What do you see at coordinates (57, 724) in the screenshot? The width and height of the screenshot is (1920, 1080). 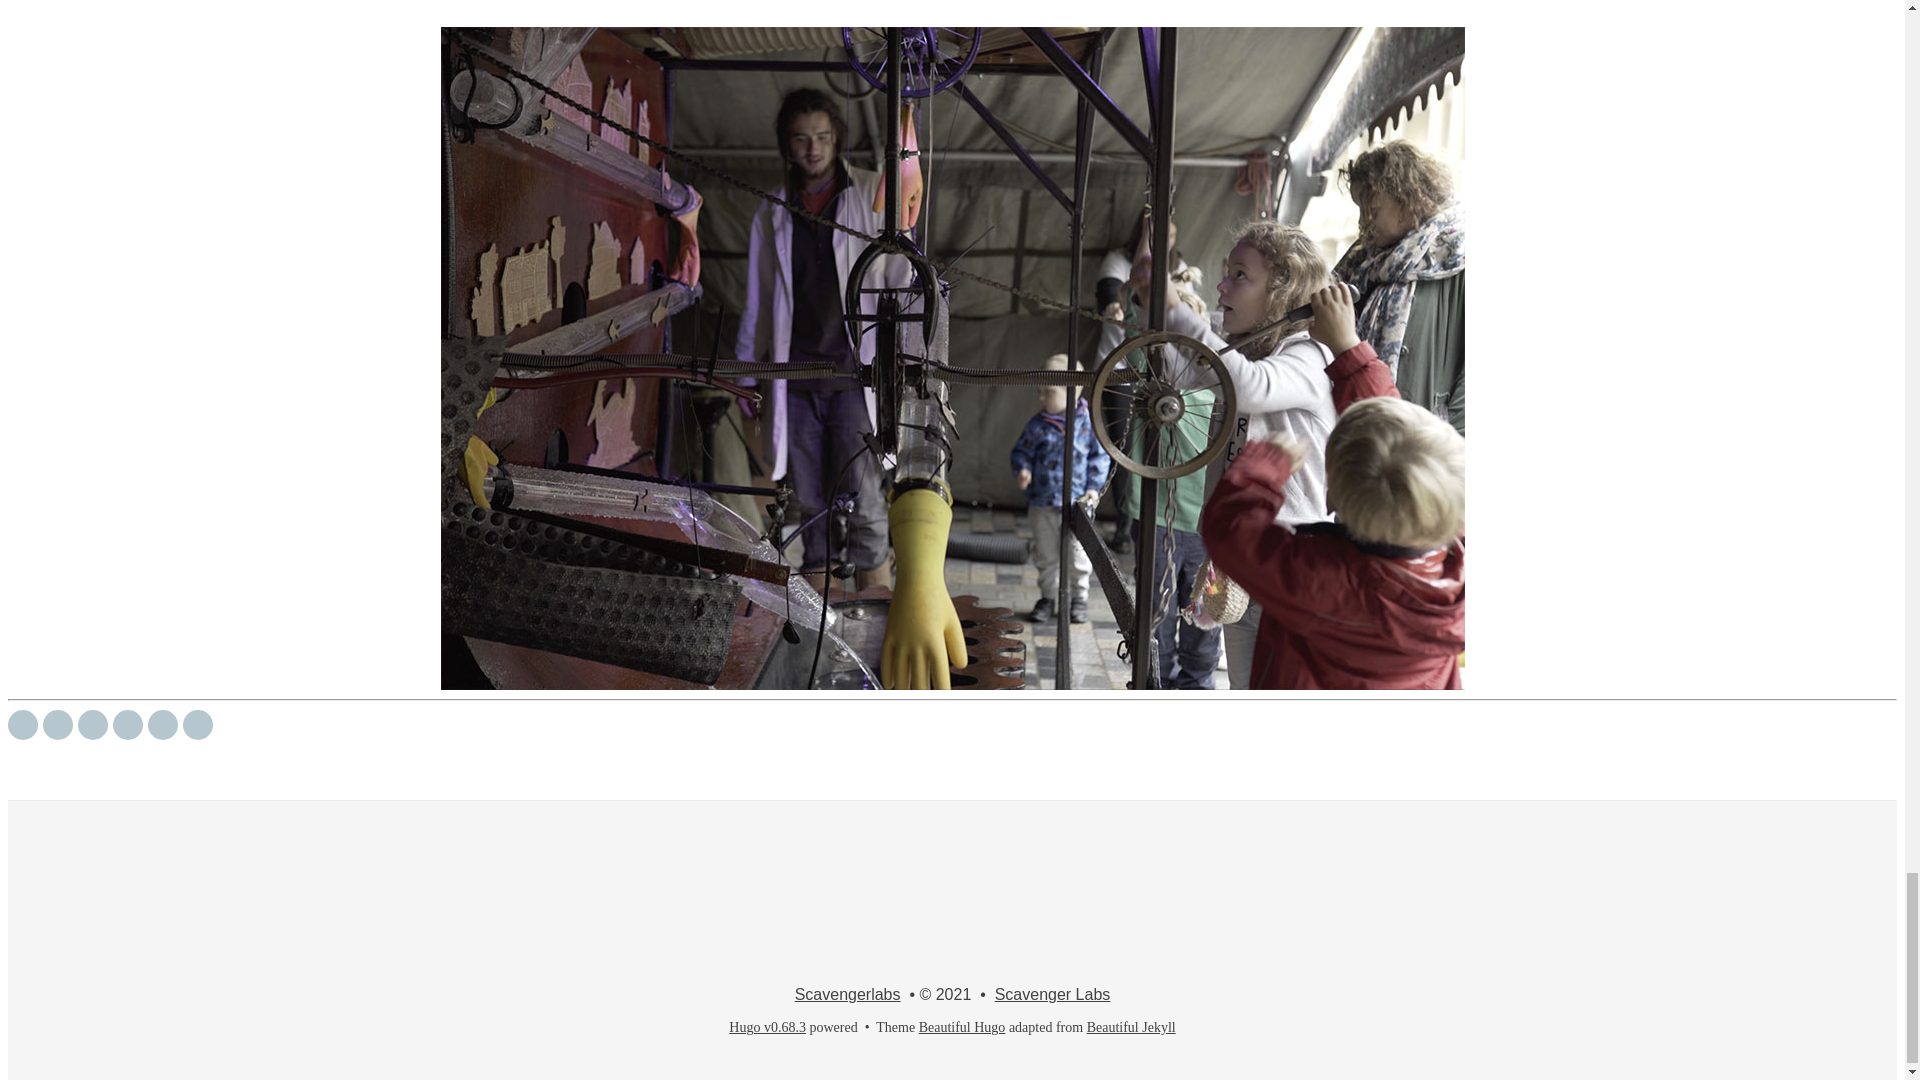 I see `Share on Facebook` at bounding box center [57, 724].